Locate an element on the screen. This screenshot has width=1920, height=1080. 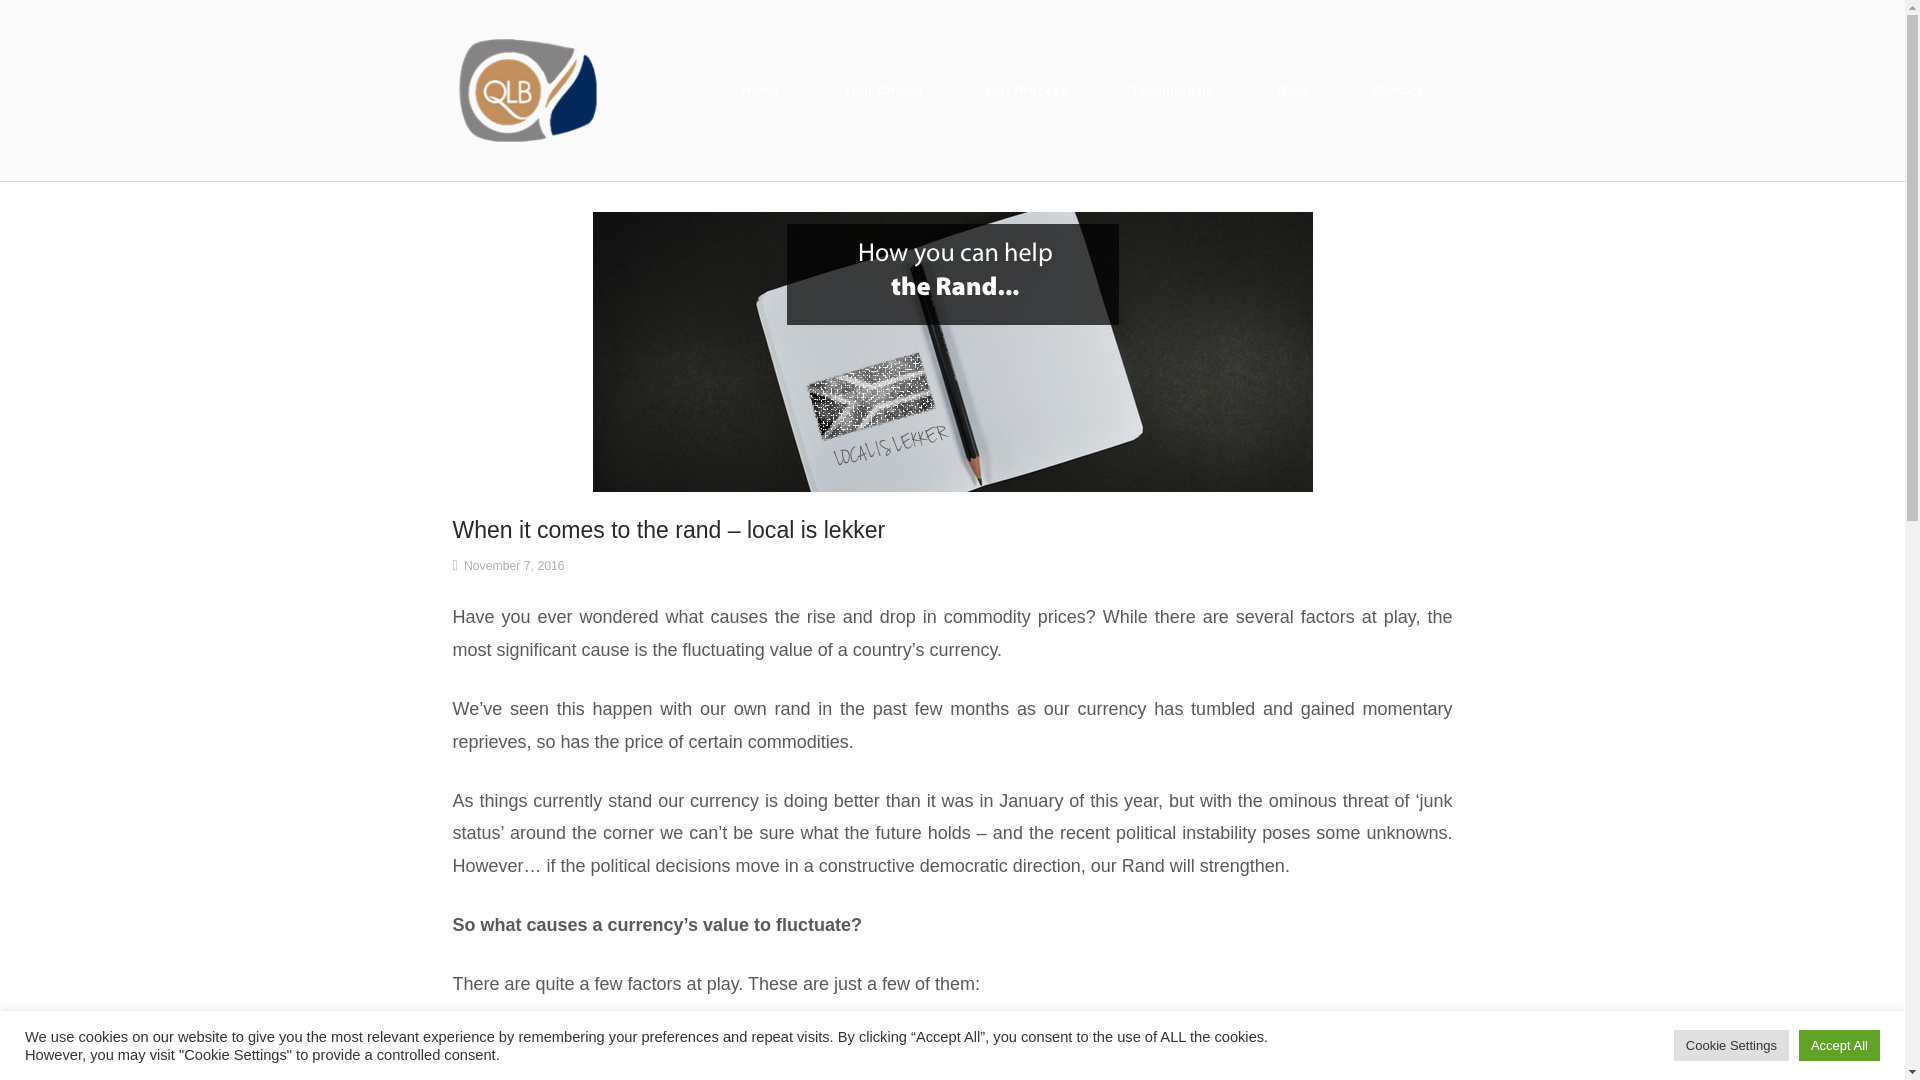
Testimonials is located at coordinates (1171, 90).